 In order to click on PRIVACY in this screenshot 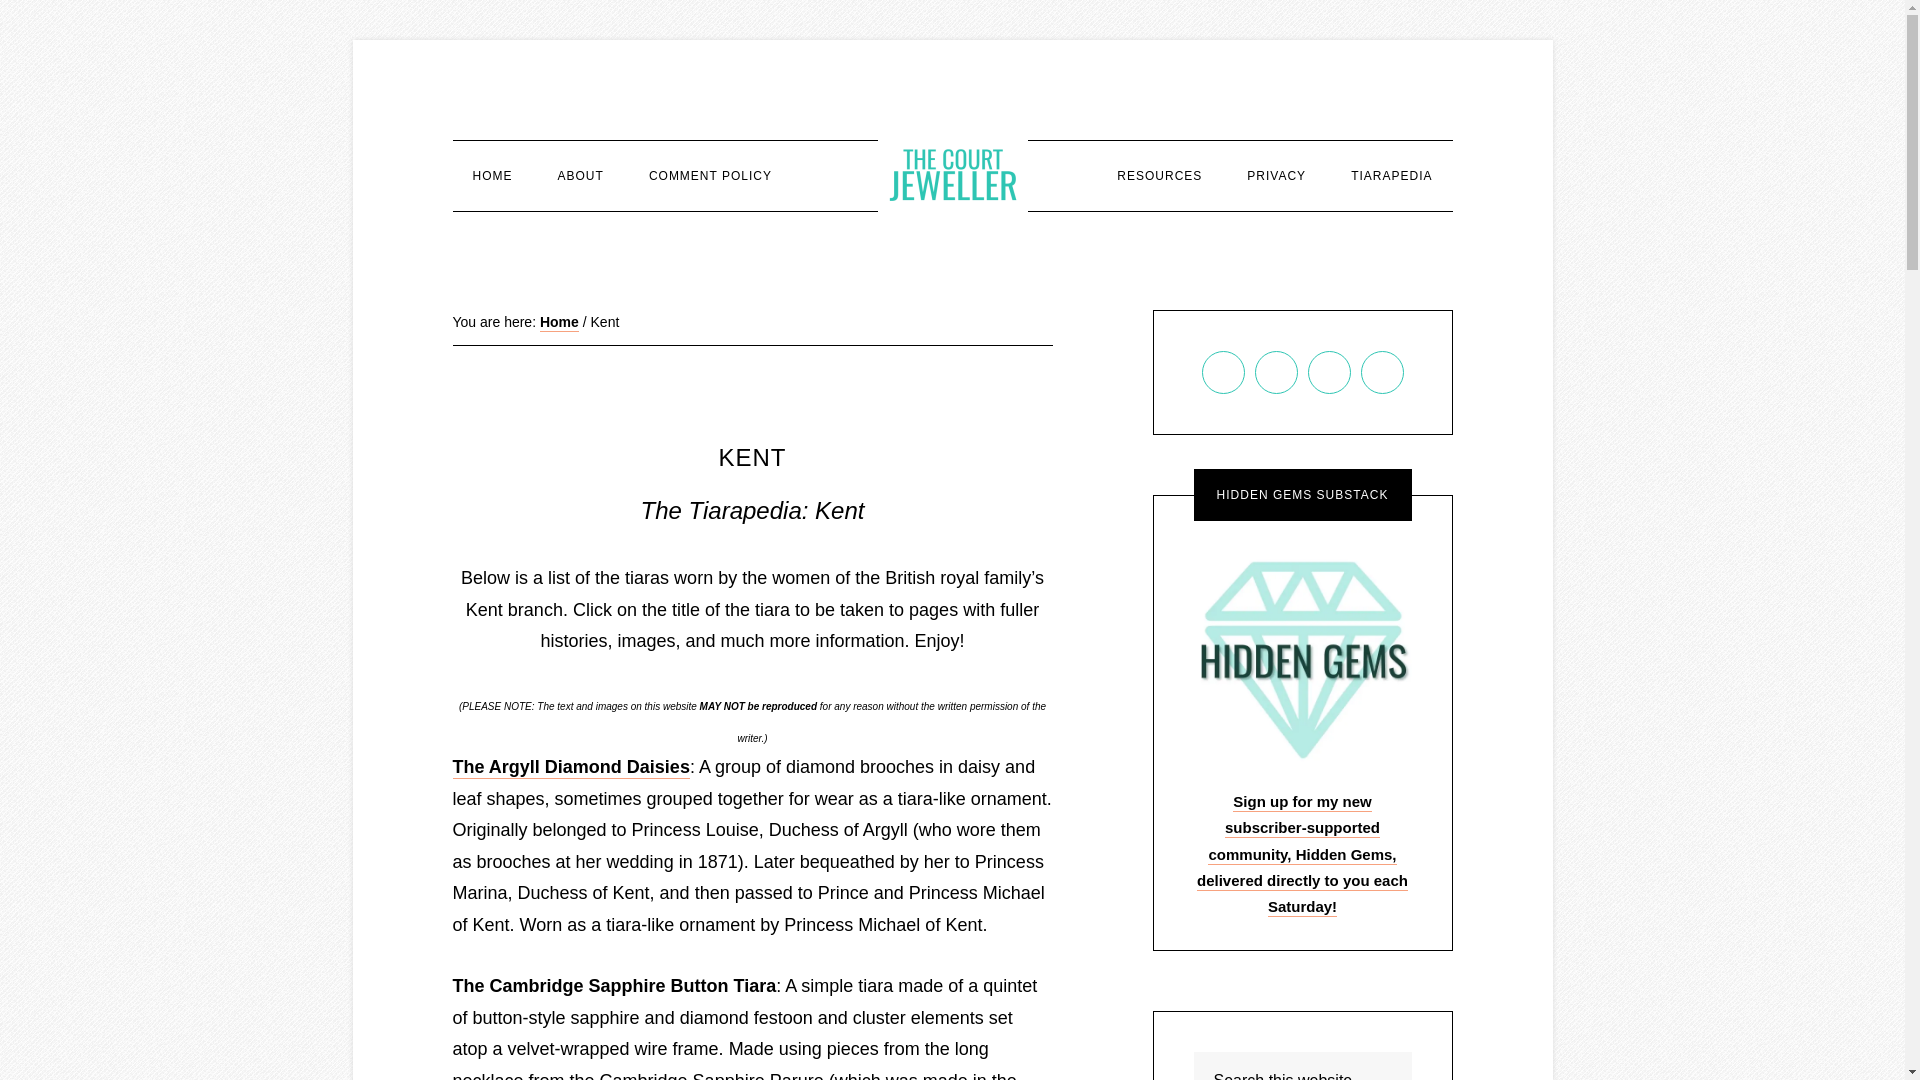, I will do `click(1276, 176)`.